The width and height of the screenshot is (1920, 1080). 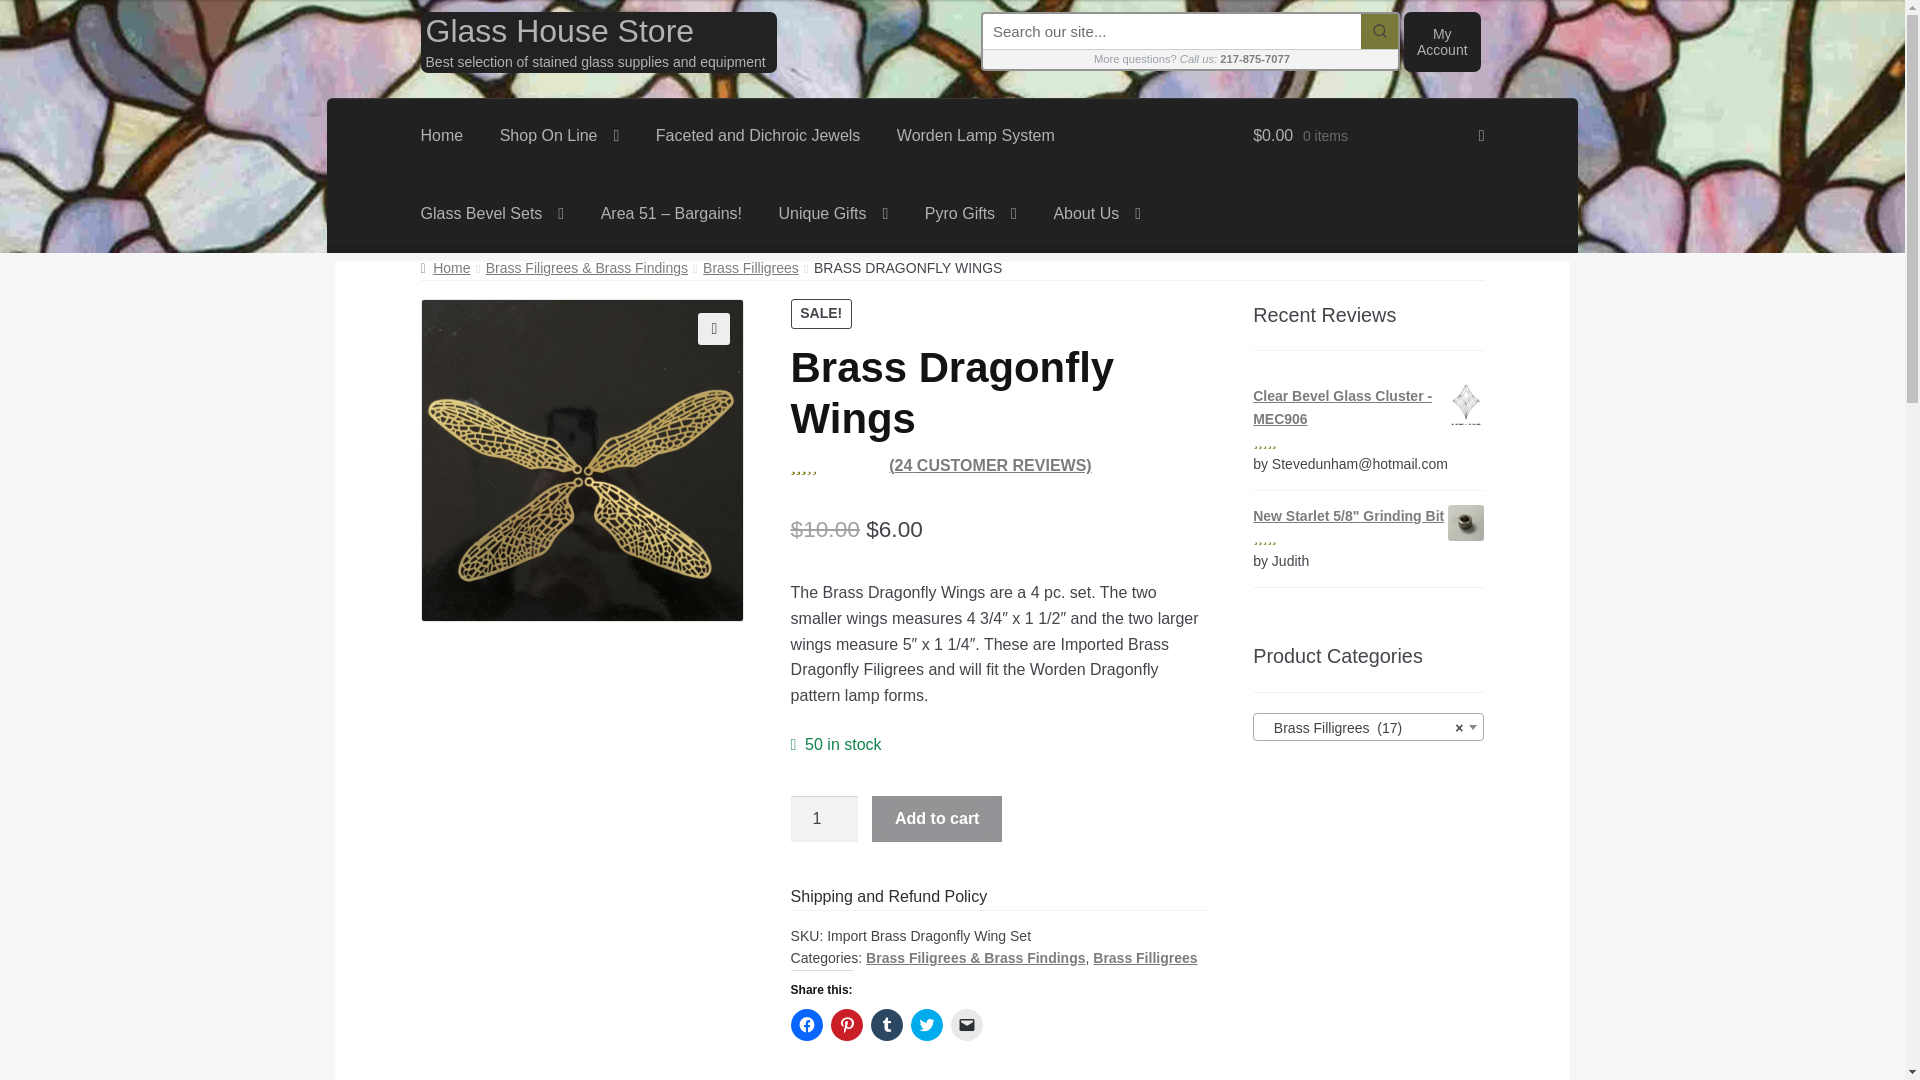 What do you see at coordinates (824, 818) in the screenshot?
I see `1` at bounding box center [824, 818].